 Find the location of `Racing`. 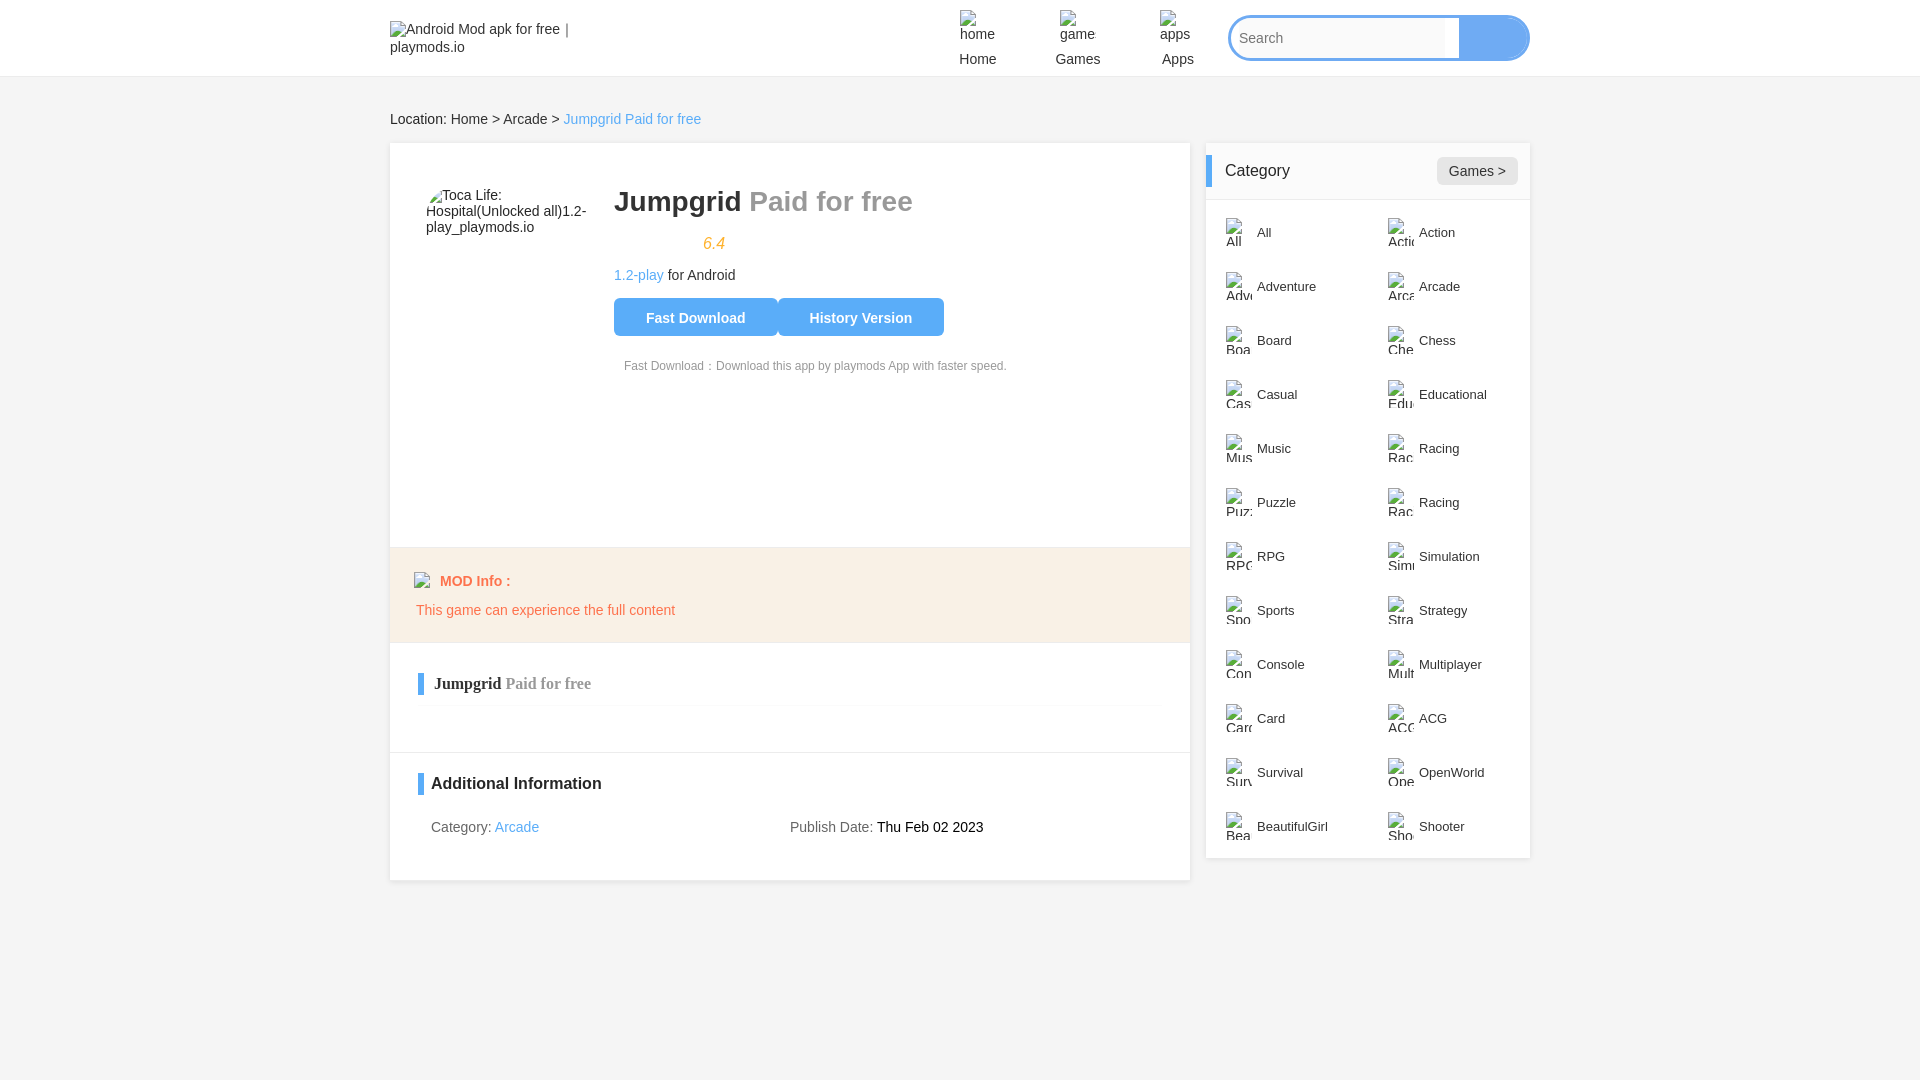

Racing is located at coordinates (1448, 502).